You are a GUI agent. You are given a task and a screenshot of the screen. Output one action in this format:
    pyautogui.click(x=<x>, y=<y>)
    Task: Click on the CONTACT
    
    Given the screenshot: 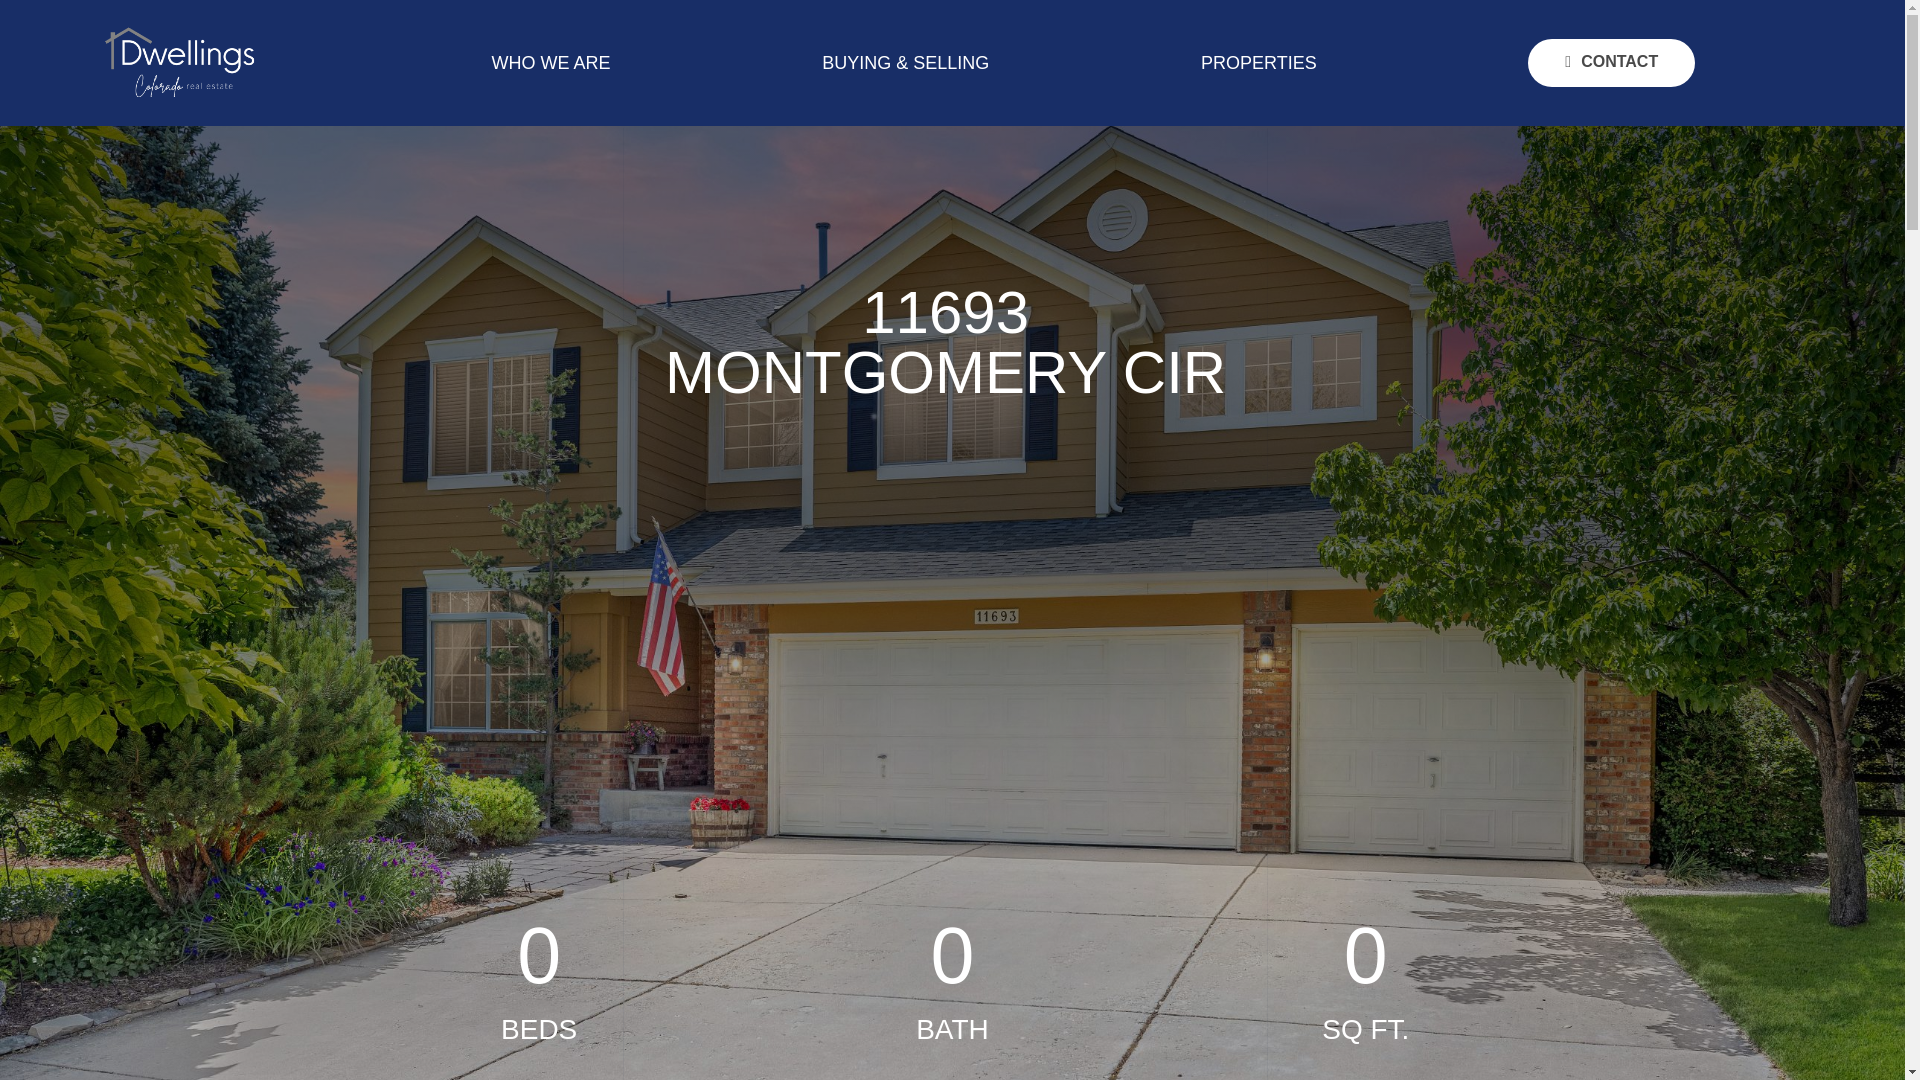 What is the action you would take?
    pyautogui.click(x=1612, y=62)
    